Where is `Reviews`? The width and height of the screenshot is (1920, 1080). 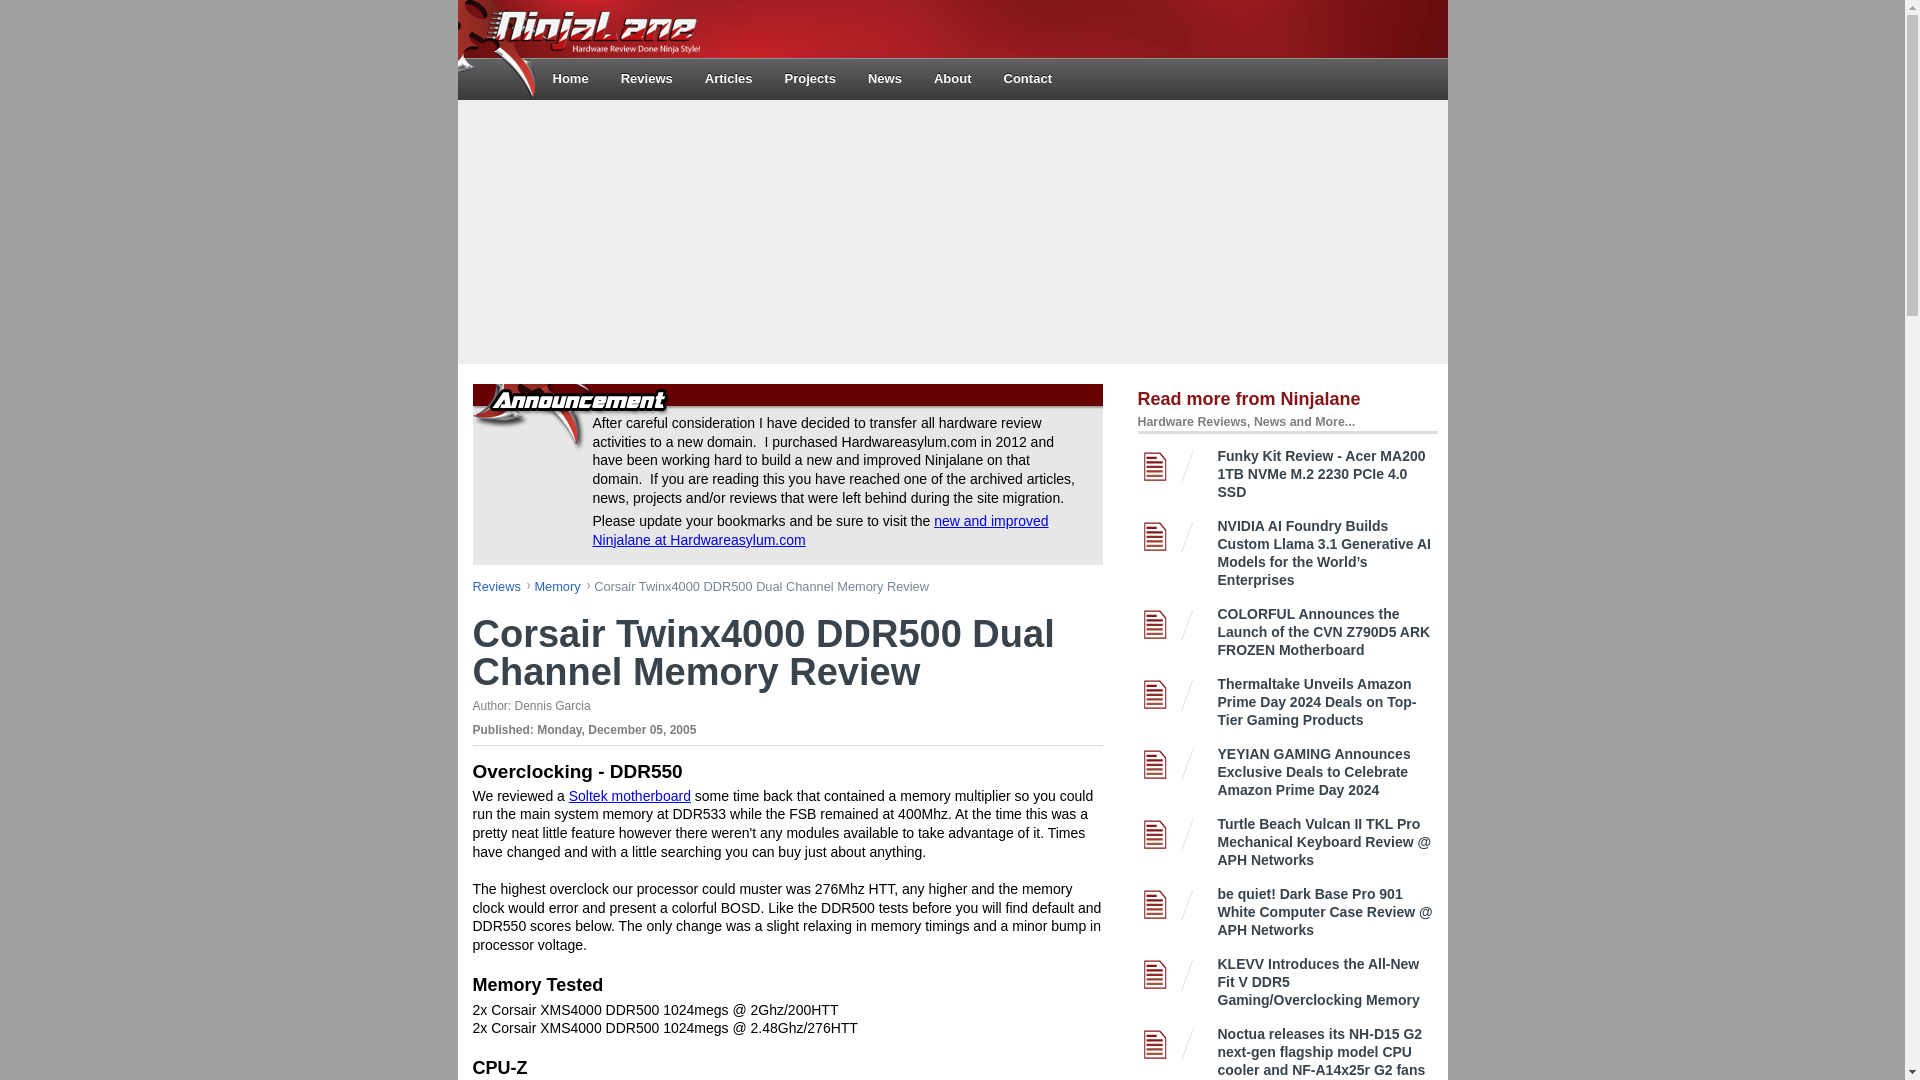 Reviews is located at coordinates (646, 78).